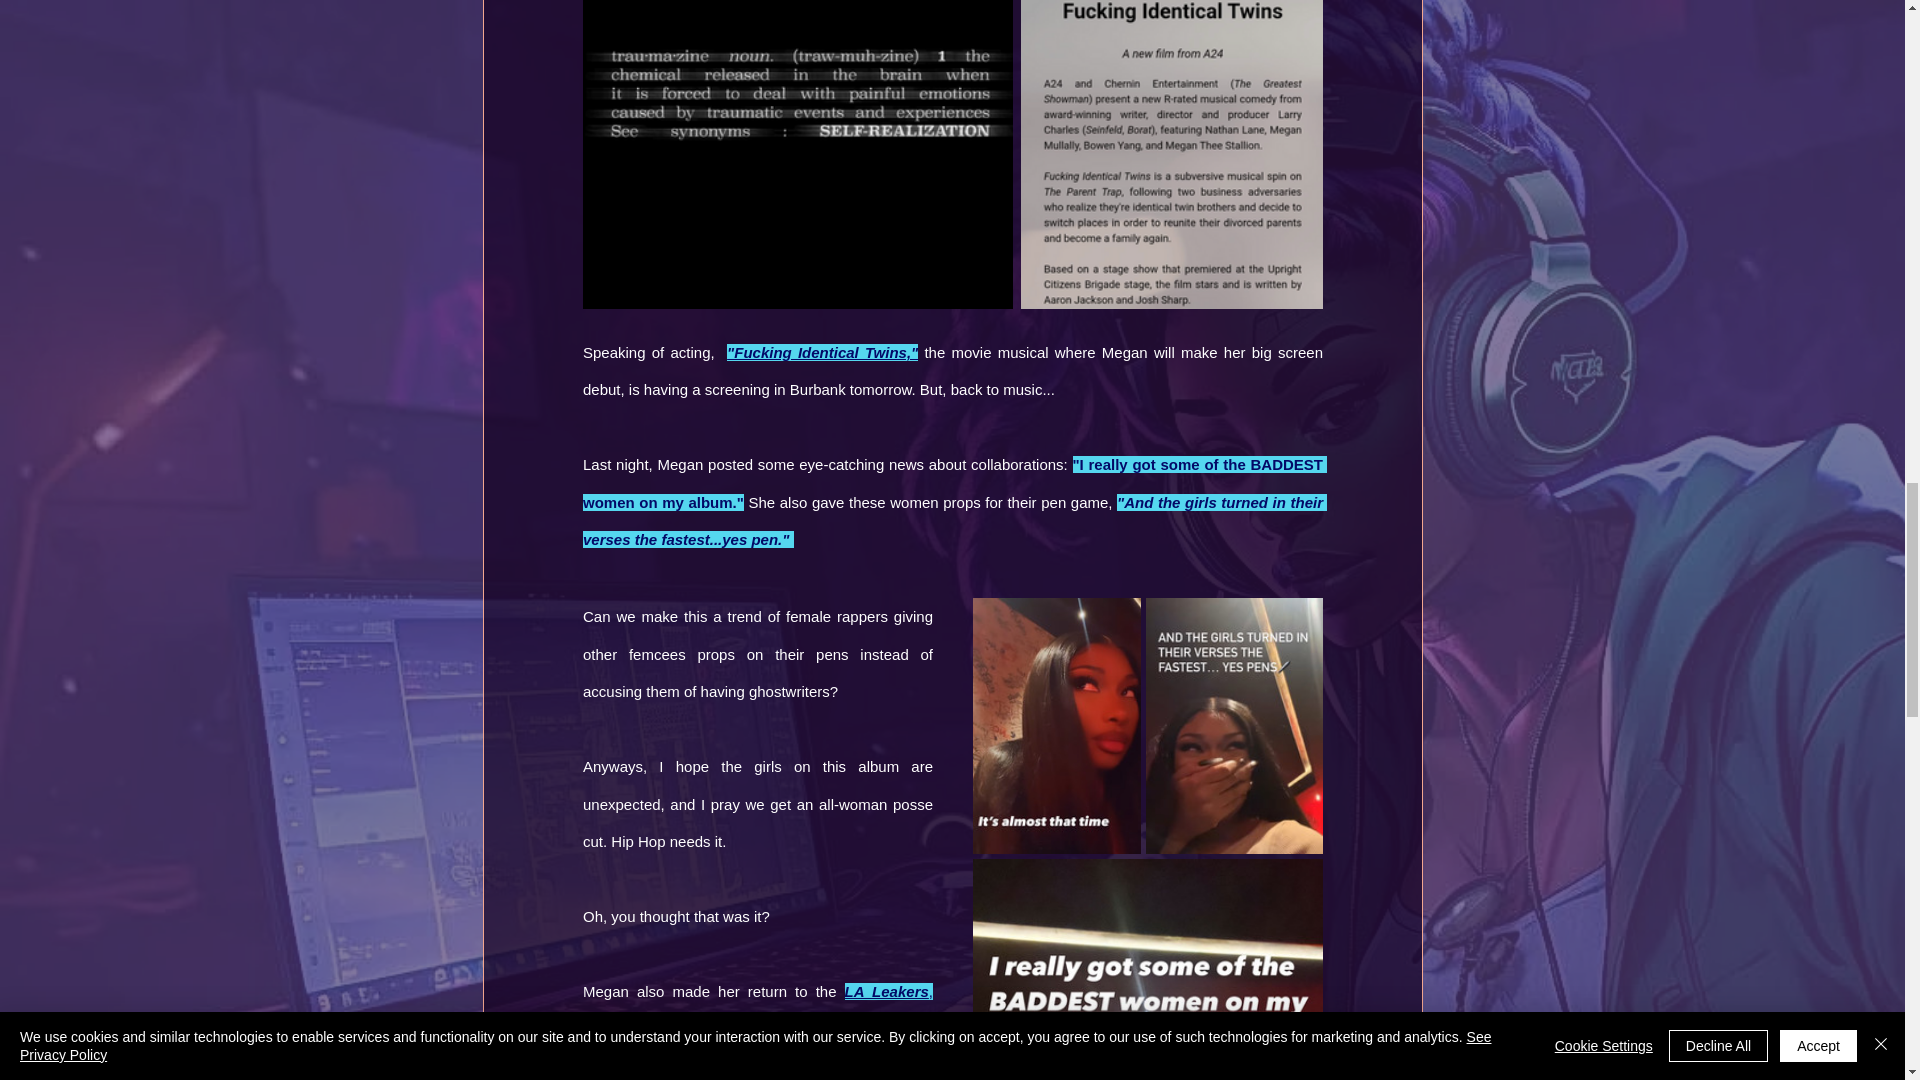  Describe the element at coordinates (758, 1048) in the screenshot. I see `viral freestyles ` at that location.